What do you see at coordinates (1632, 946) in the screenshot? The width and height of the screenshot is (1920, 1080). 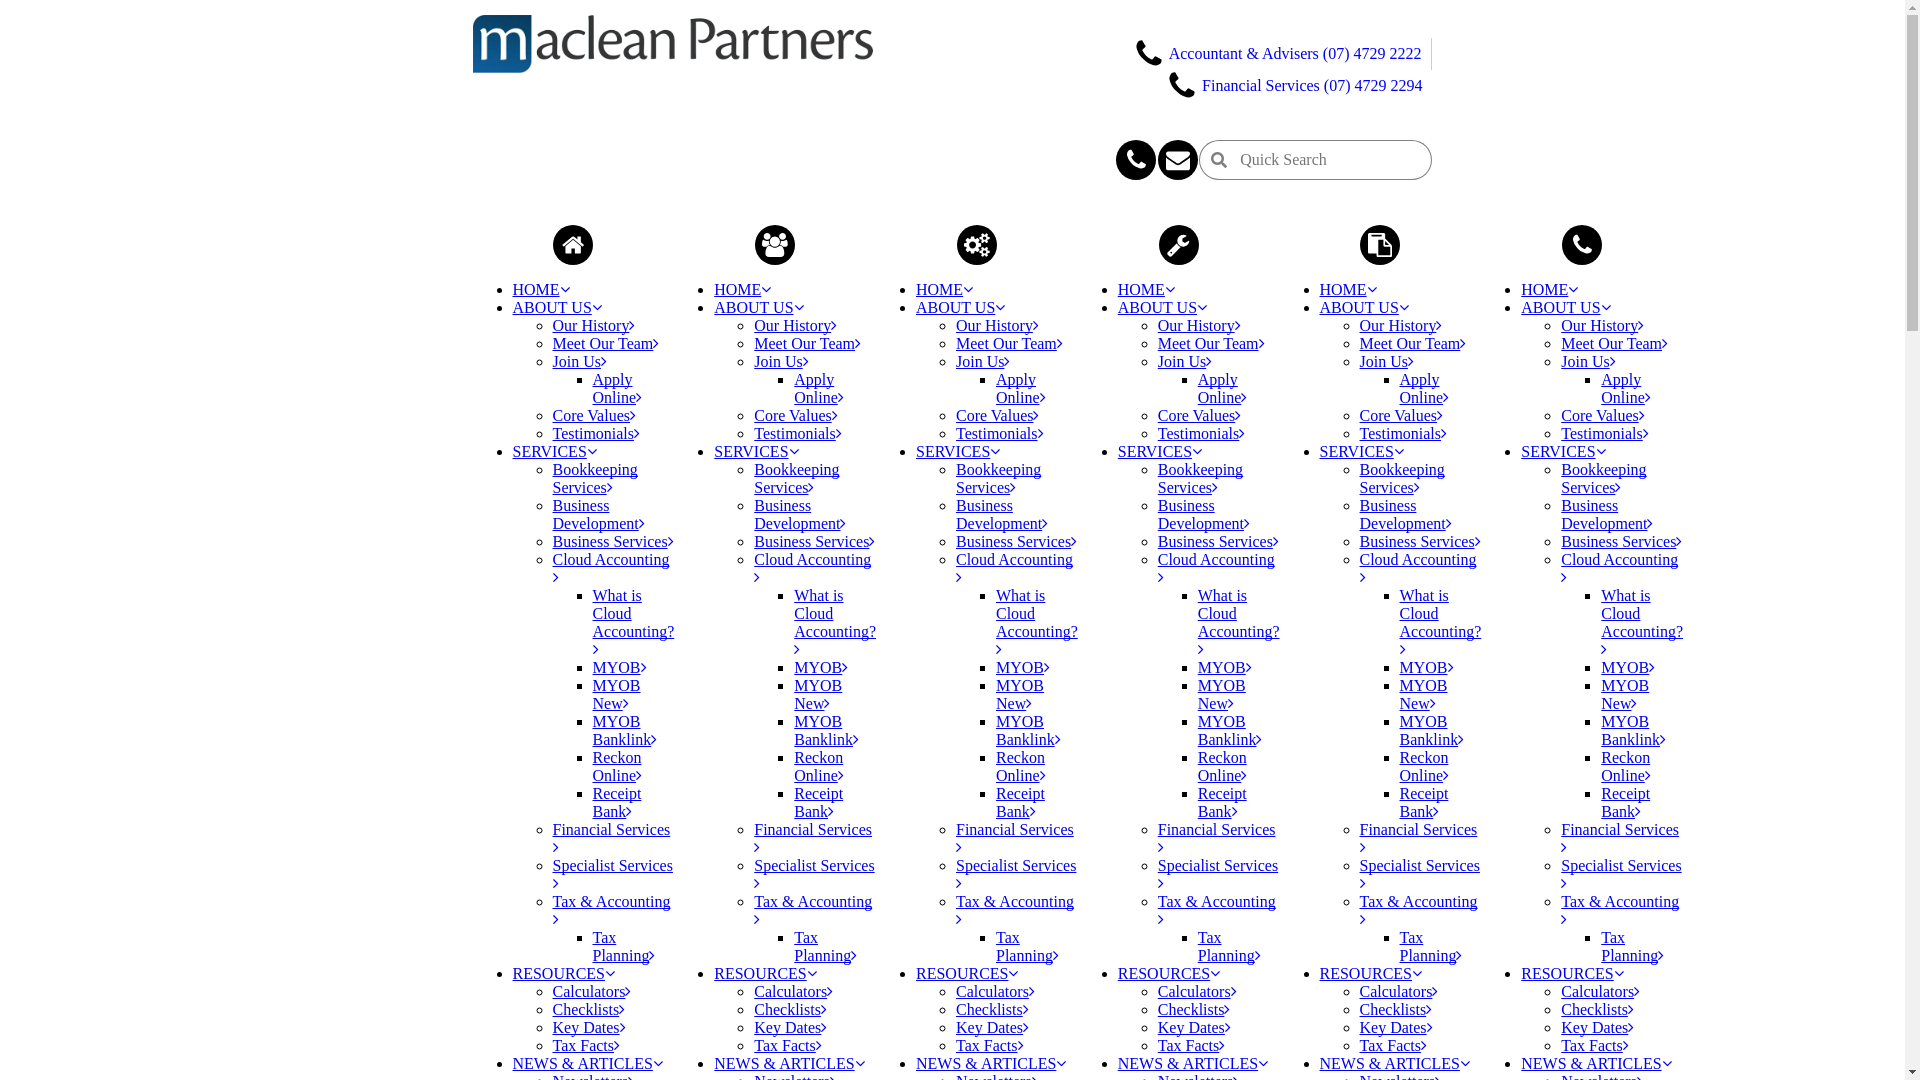 I see `Tax Planning` at bounding box center [1632, 946].